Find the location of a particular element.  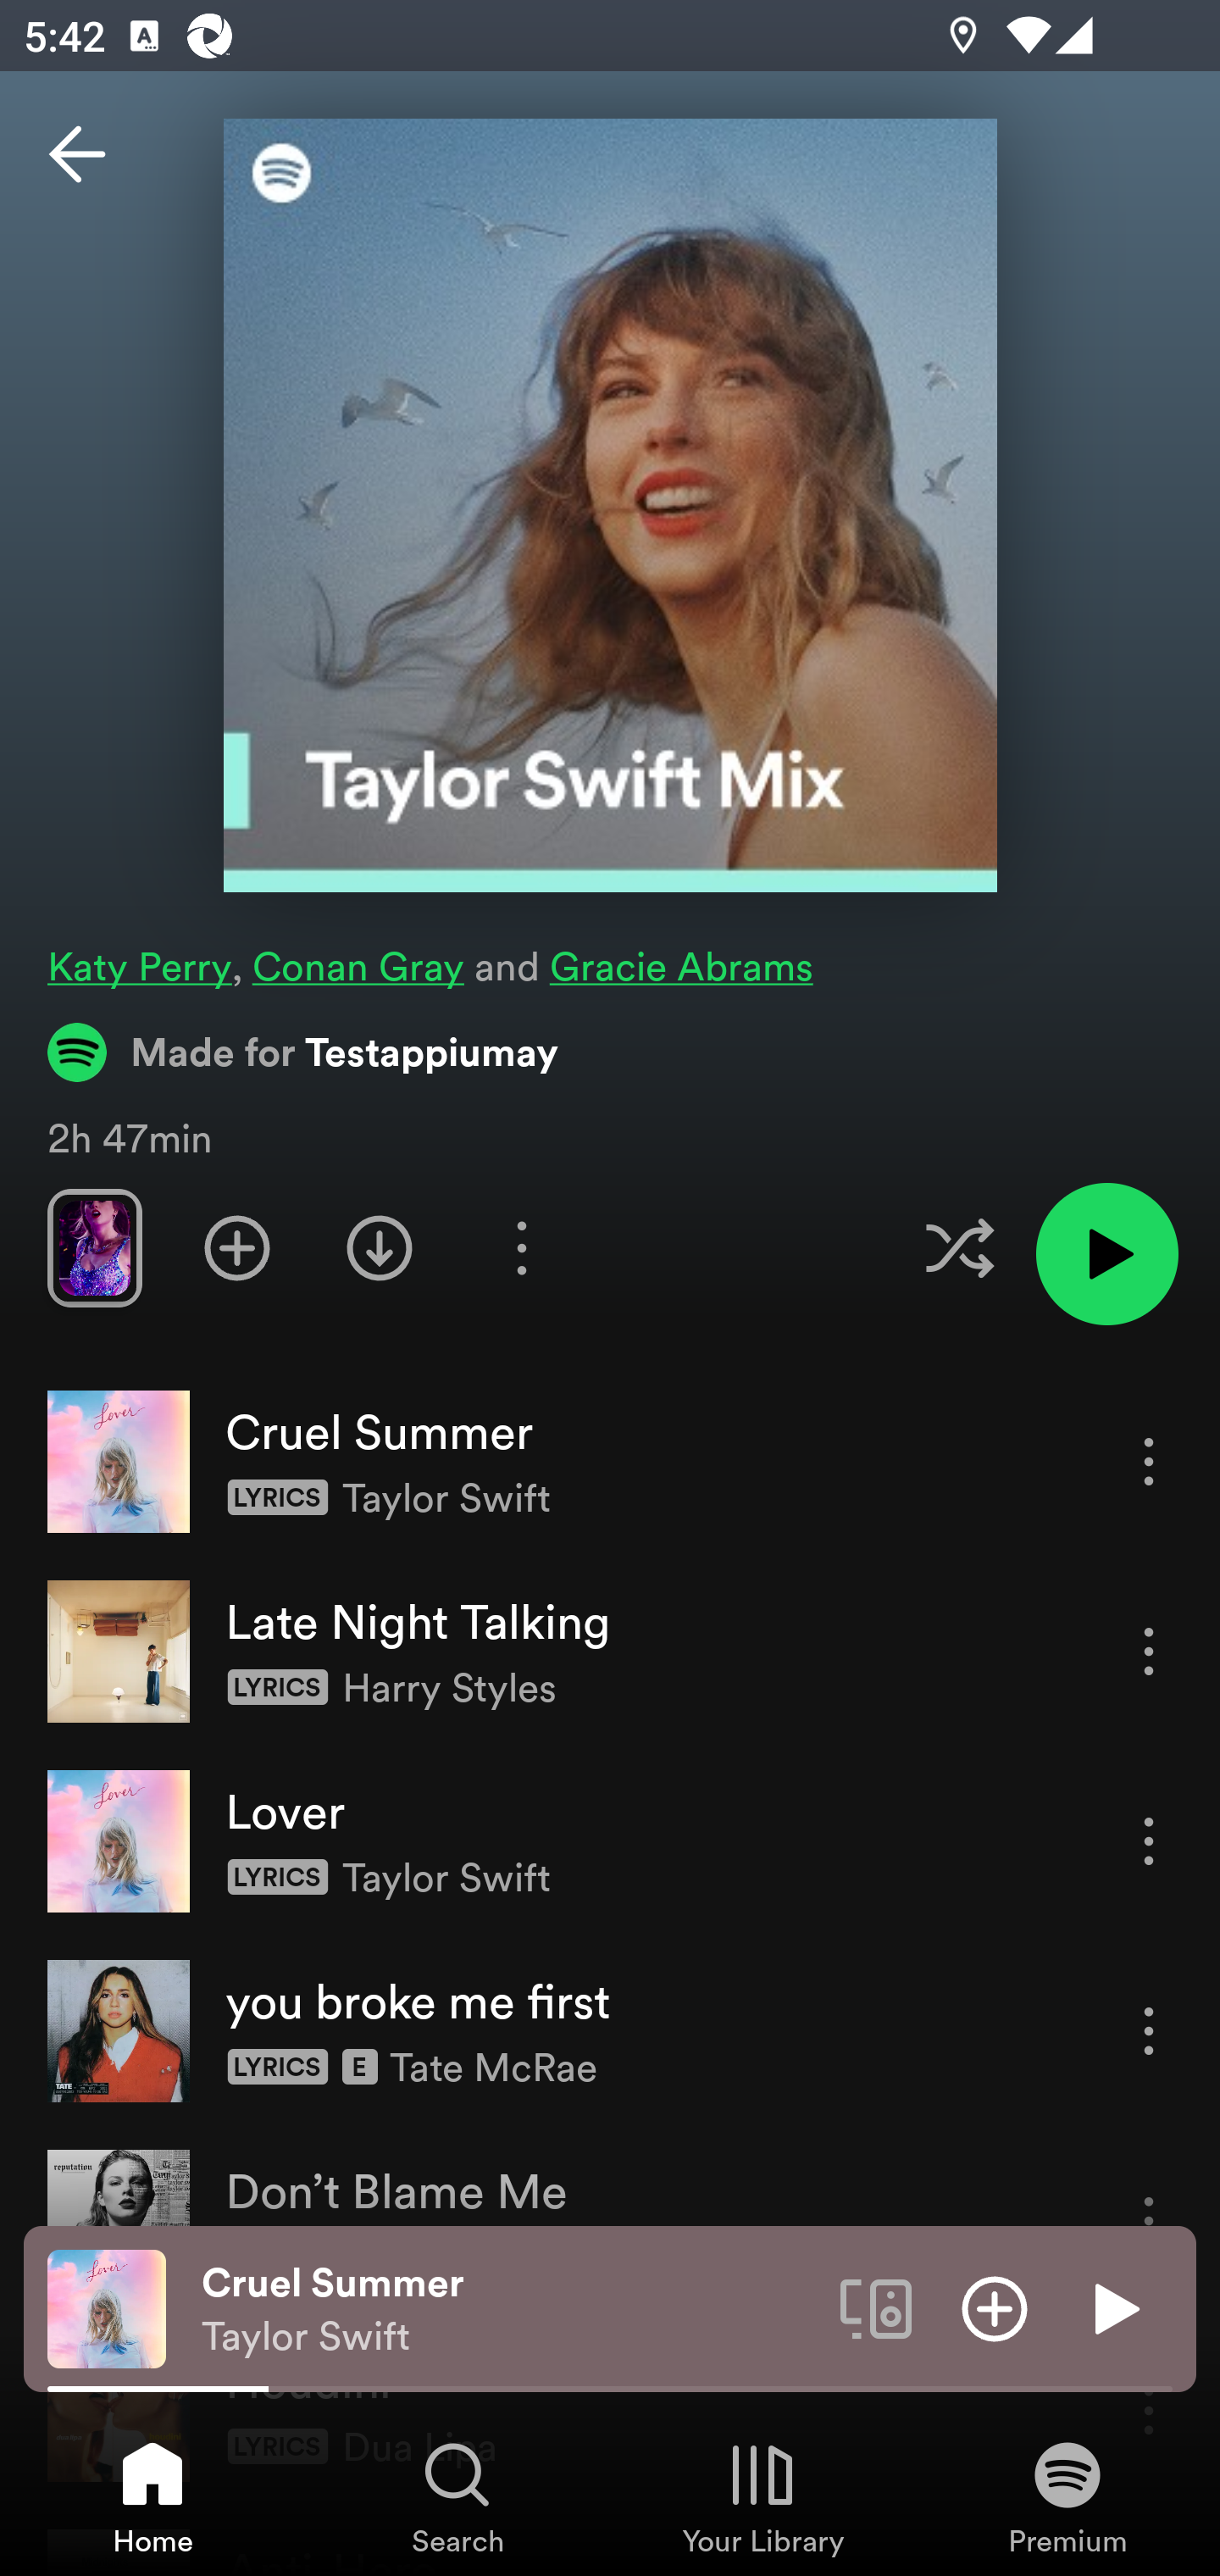

The cover art of the currently playing track is located at coordinates (107, 2307).